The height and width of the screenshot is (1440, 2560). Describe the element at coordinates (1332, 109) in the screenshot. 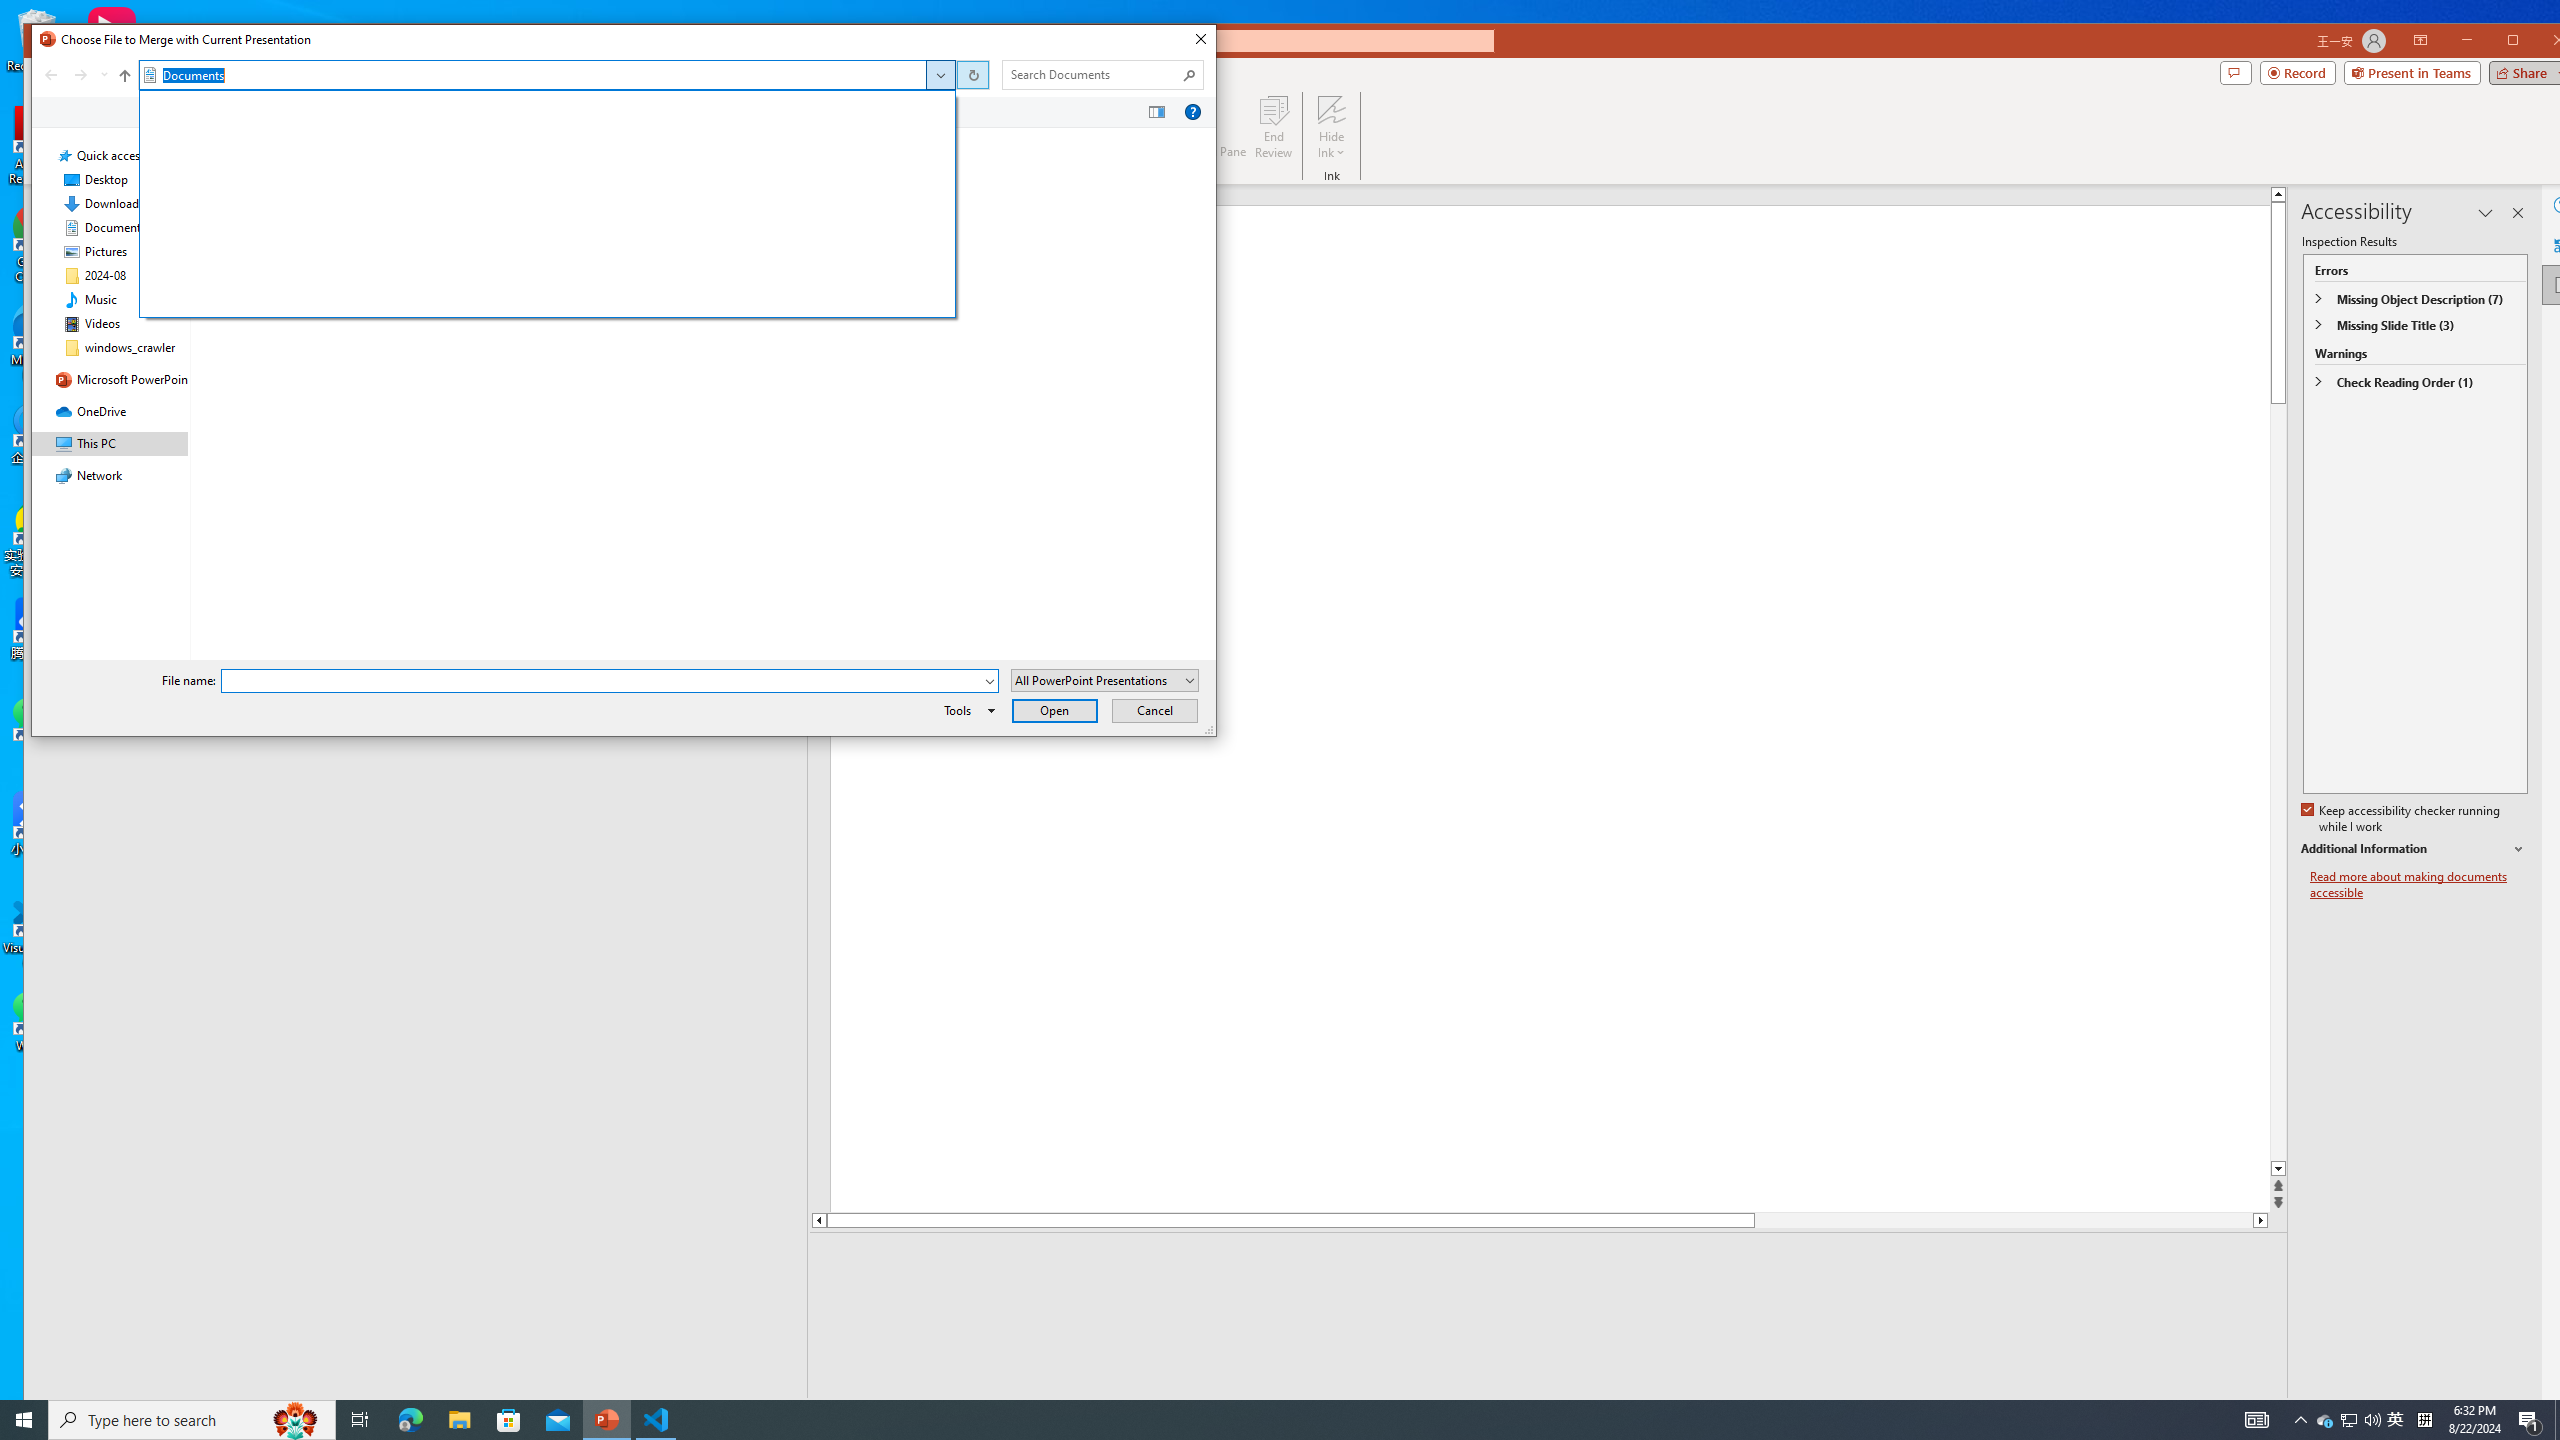

I see `Hide Ink` at that location.